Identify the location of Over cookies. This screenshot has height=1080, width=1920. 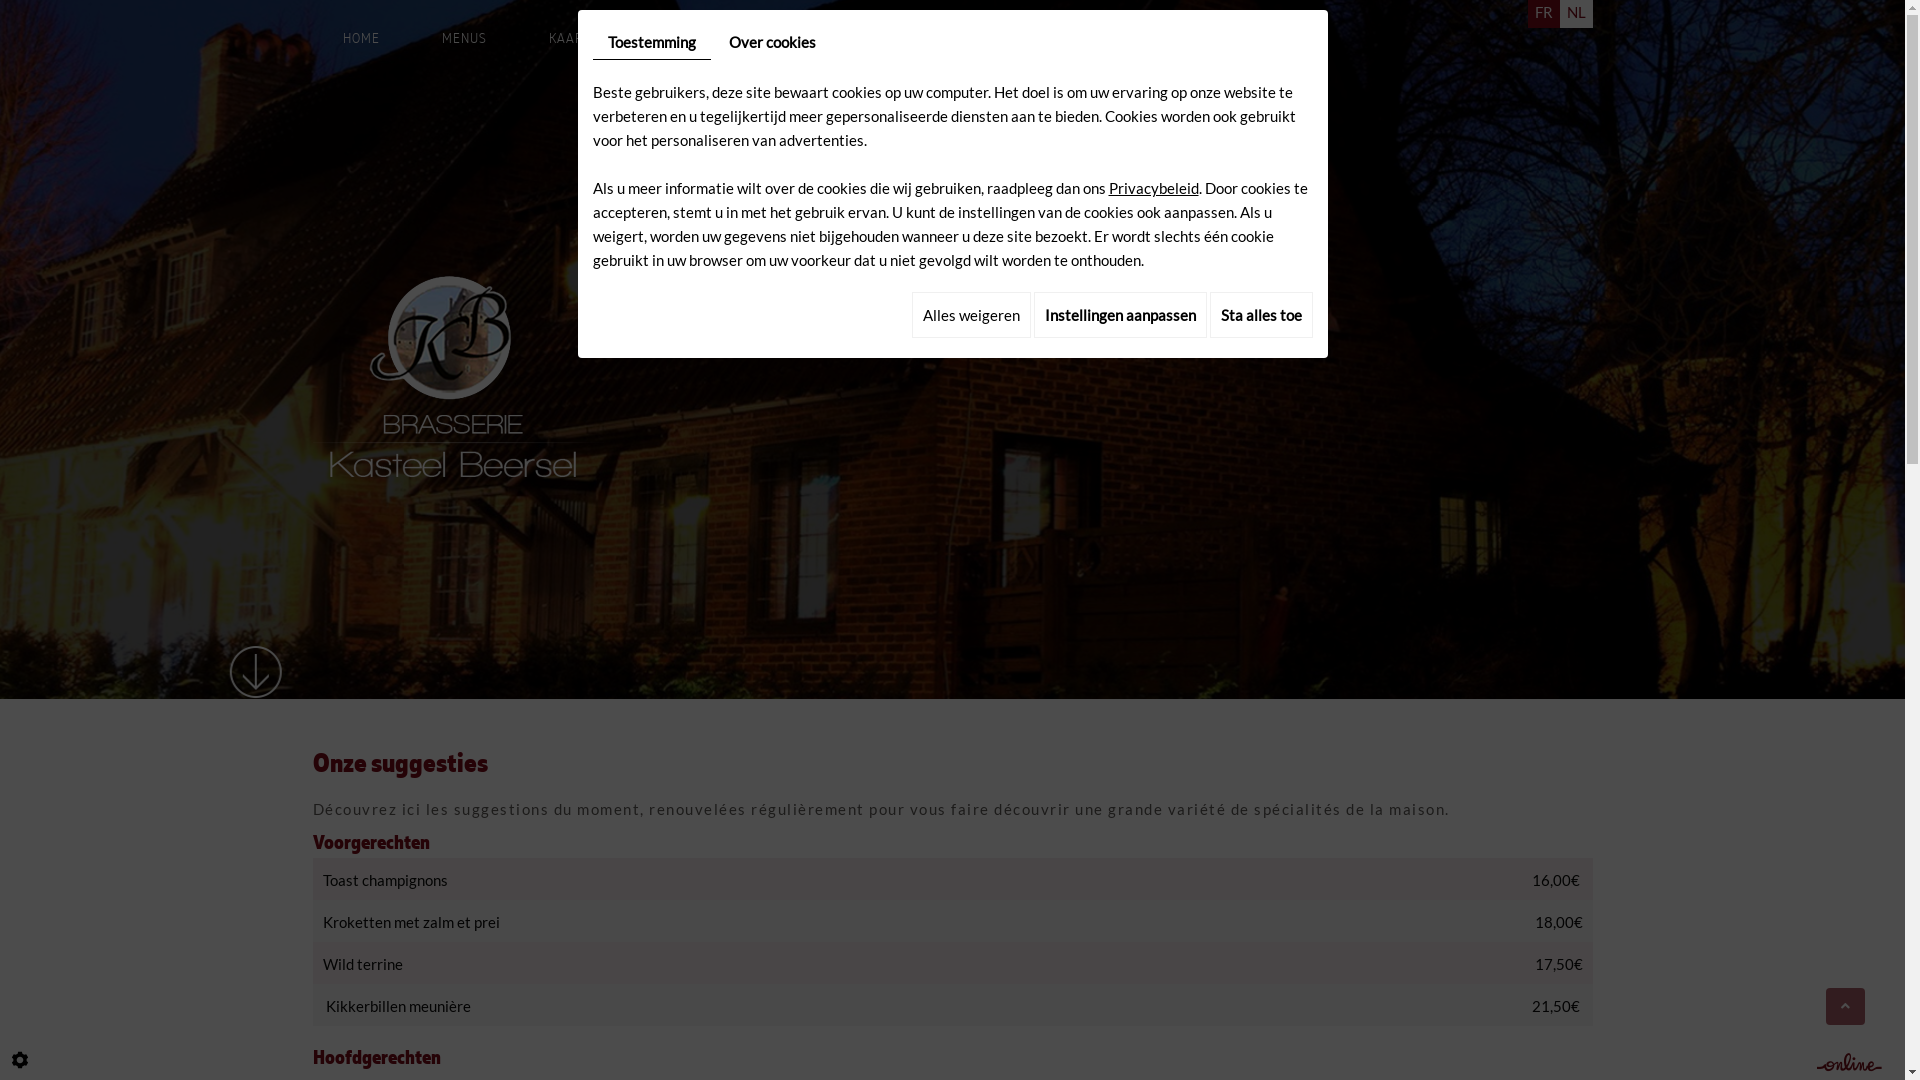
(772, 42).